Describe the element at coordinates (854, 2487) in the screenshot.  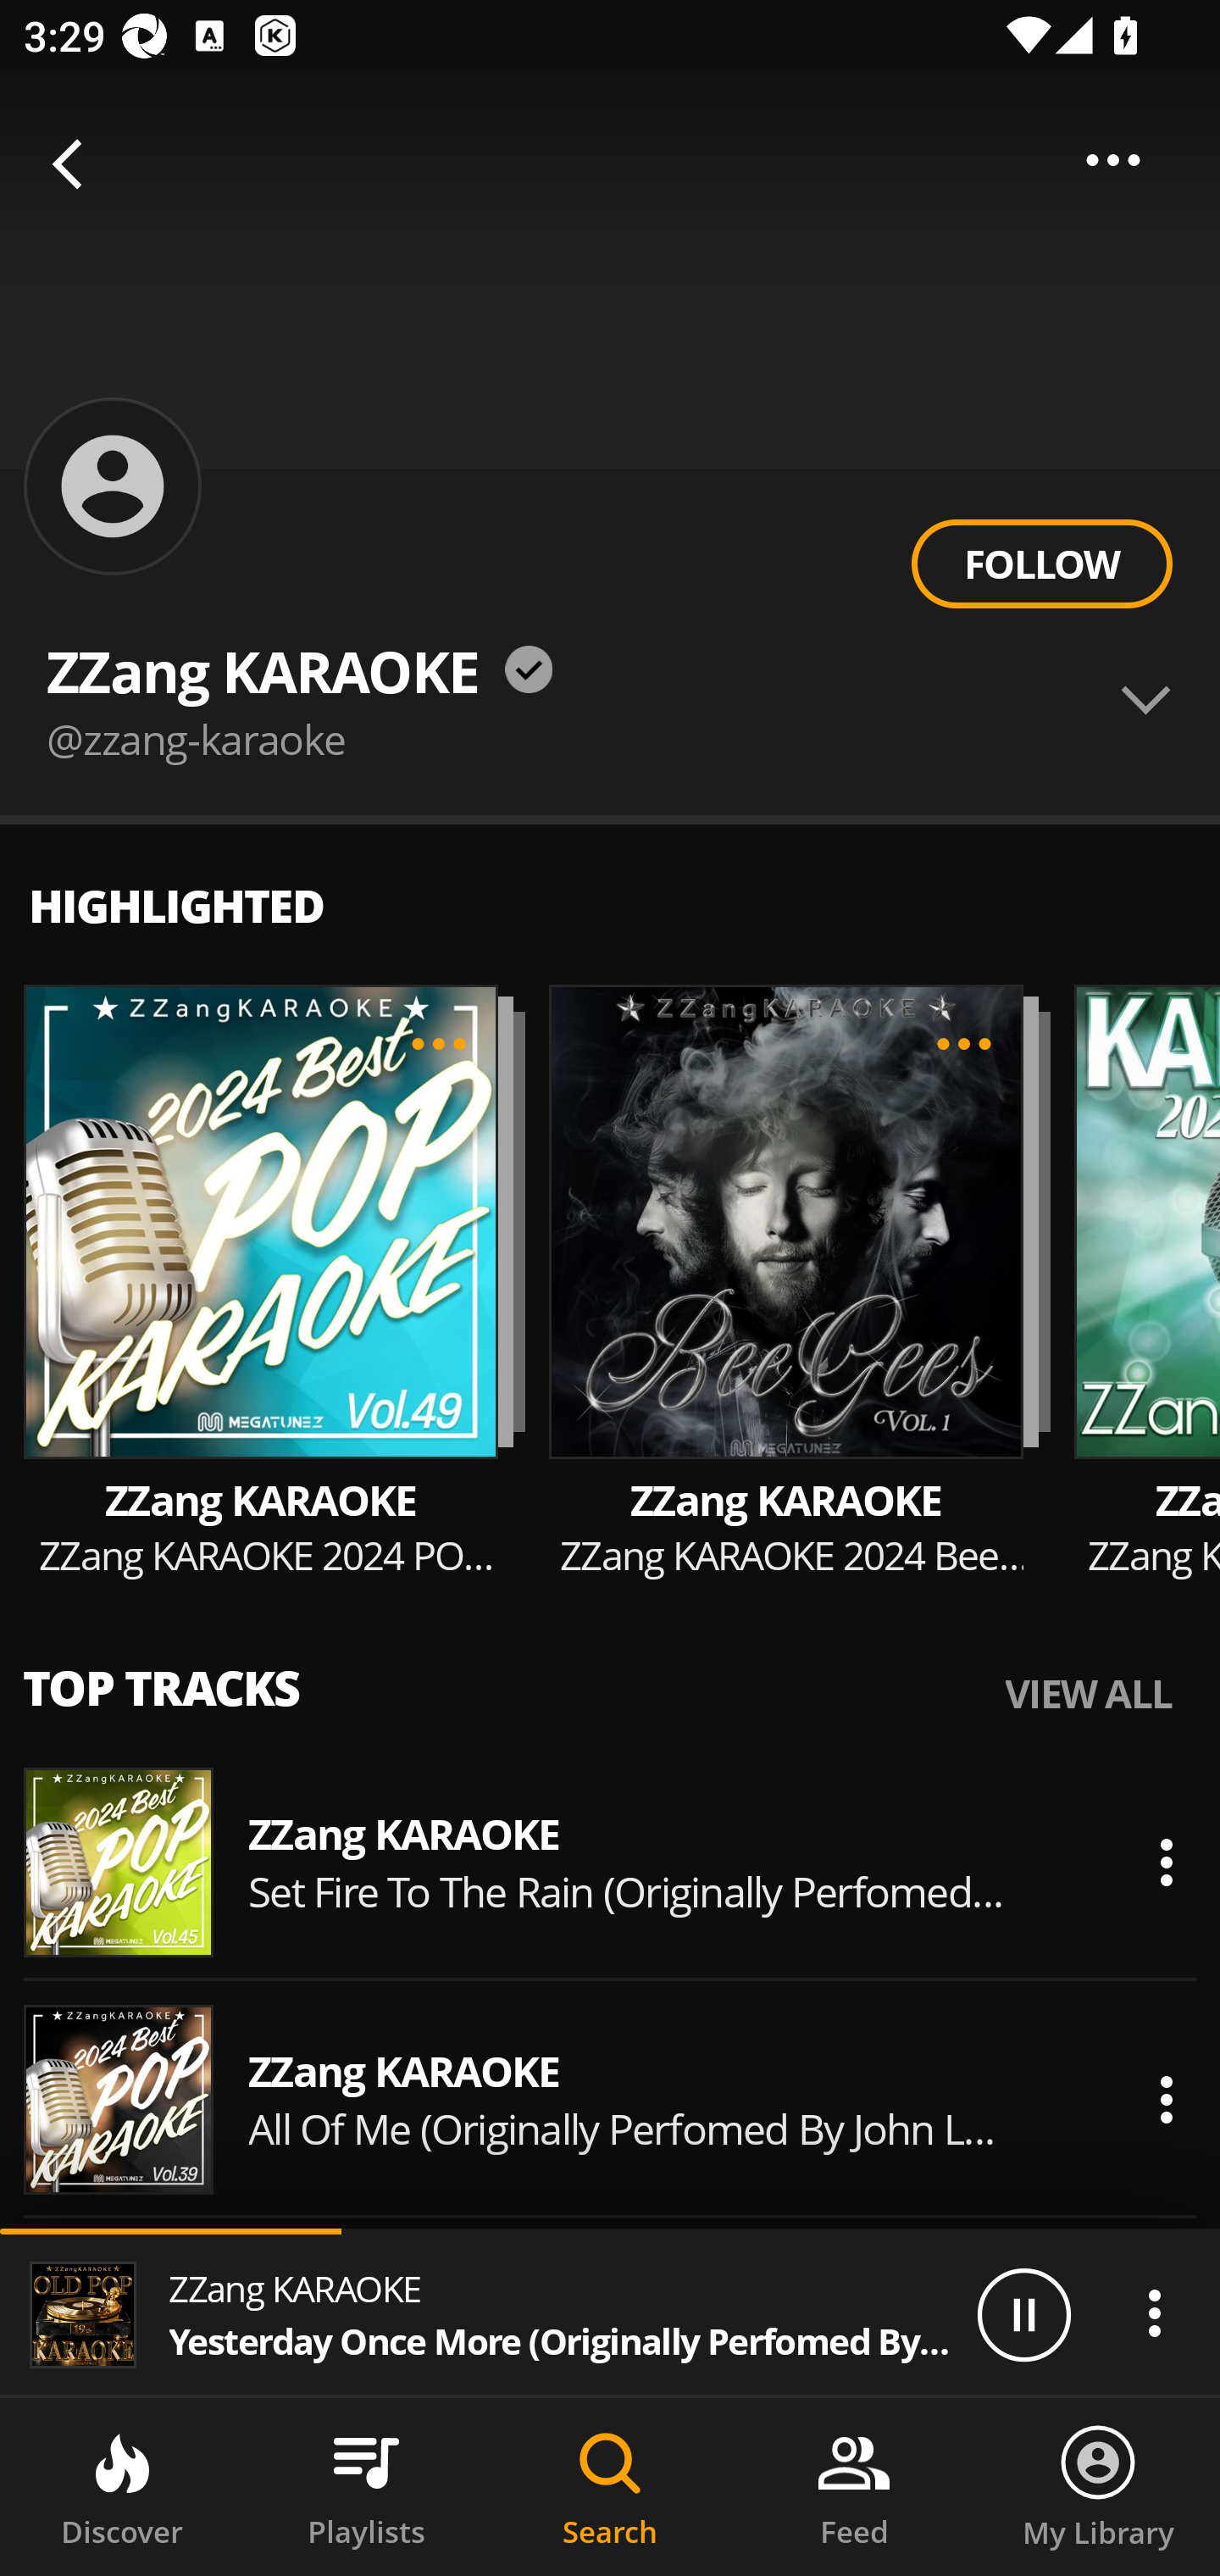
I see `Feed` at that location.